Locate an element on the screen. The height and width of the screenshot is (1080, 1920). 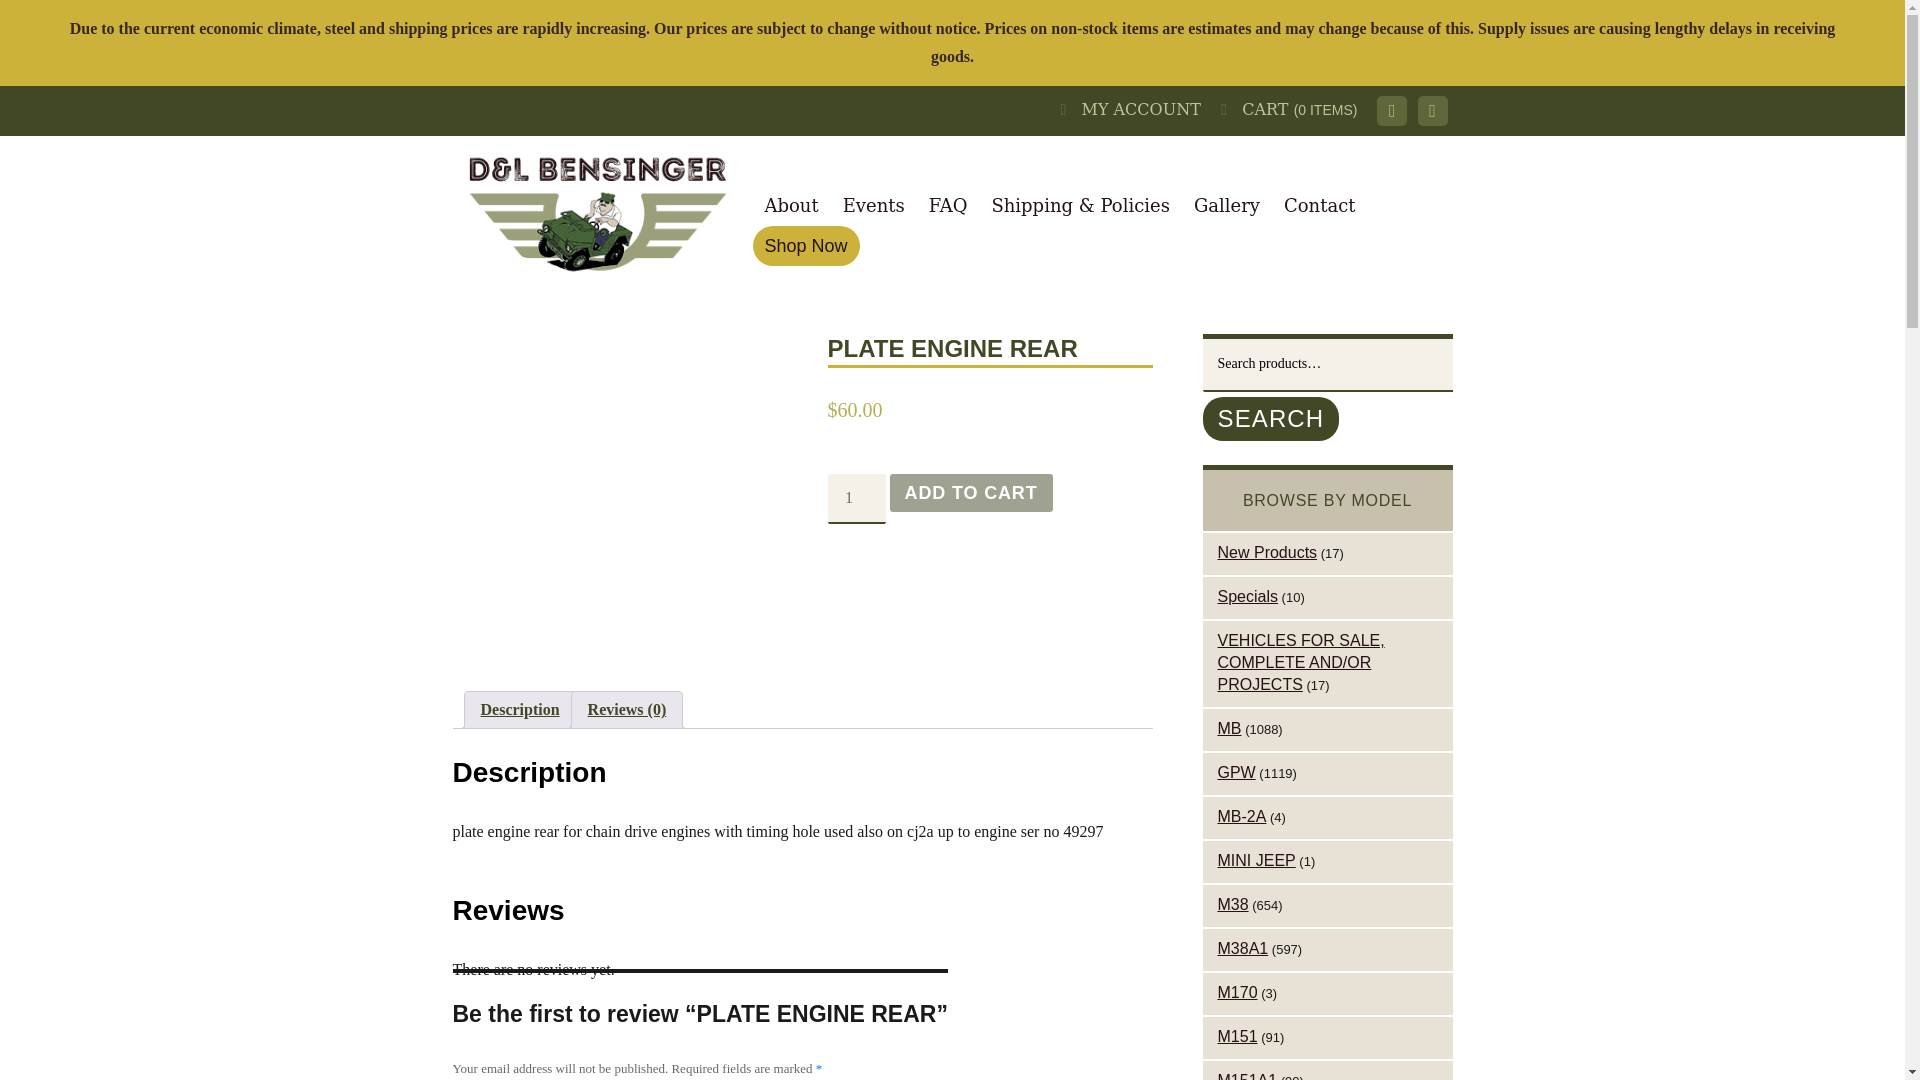
SEARCH is located at coordinates (1270, 418).